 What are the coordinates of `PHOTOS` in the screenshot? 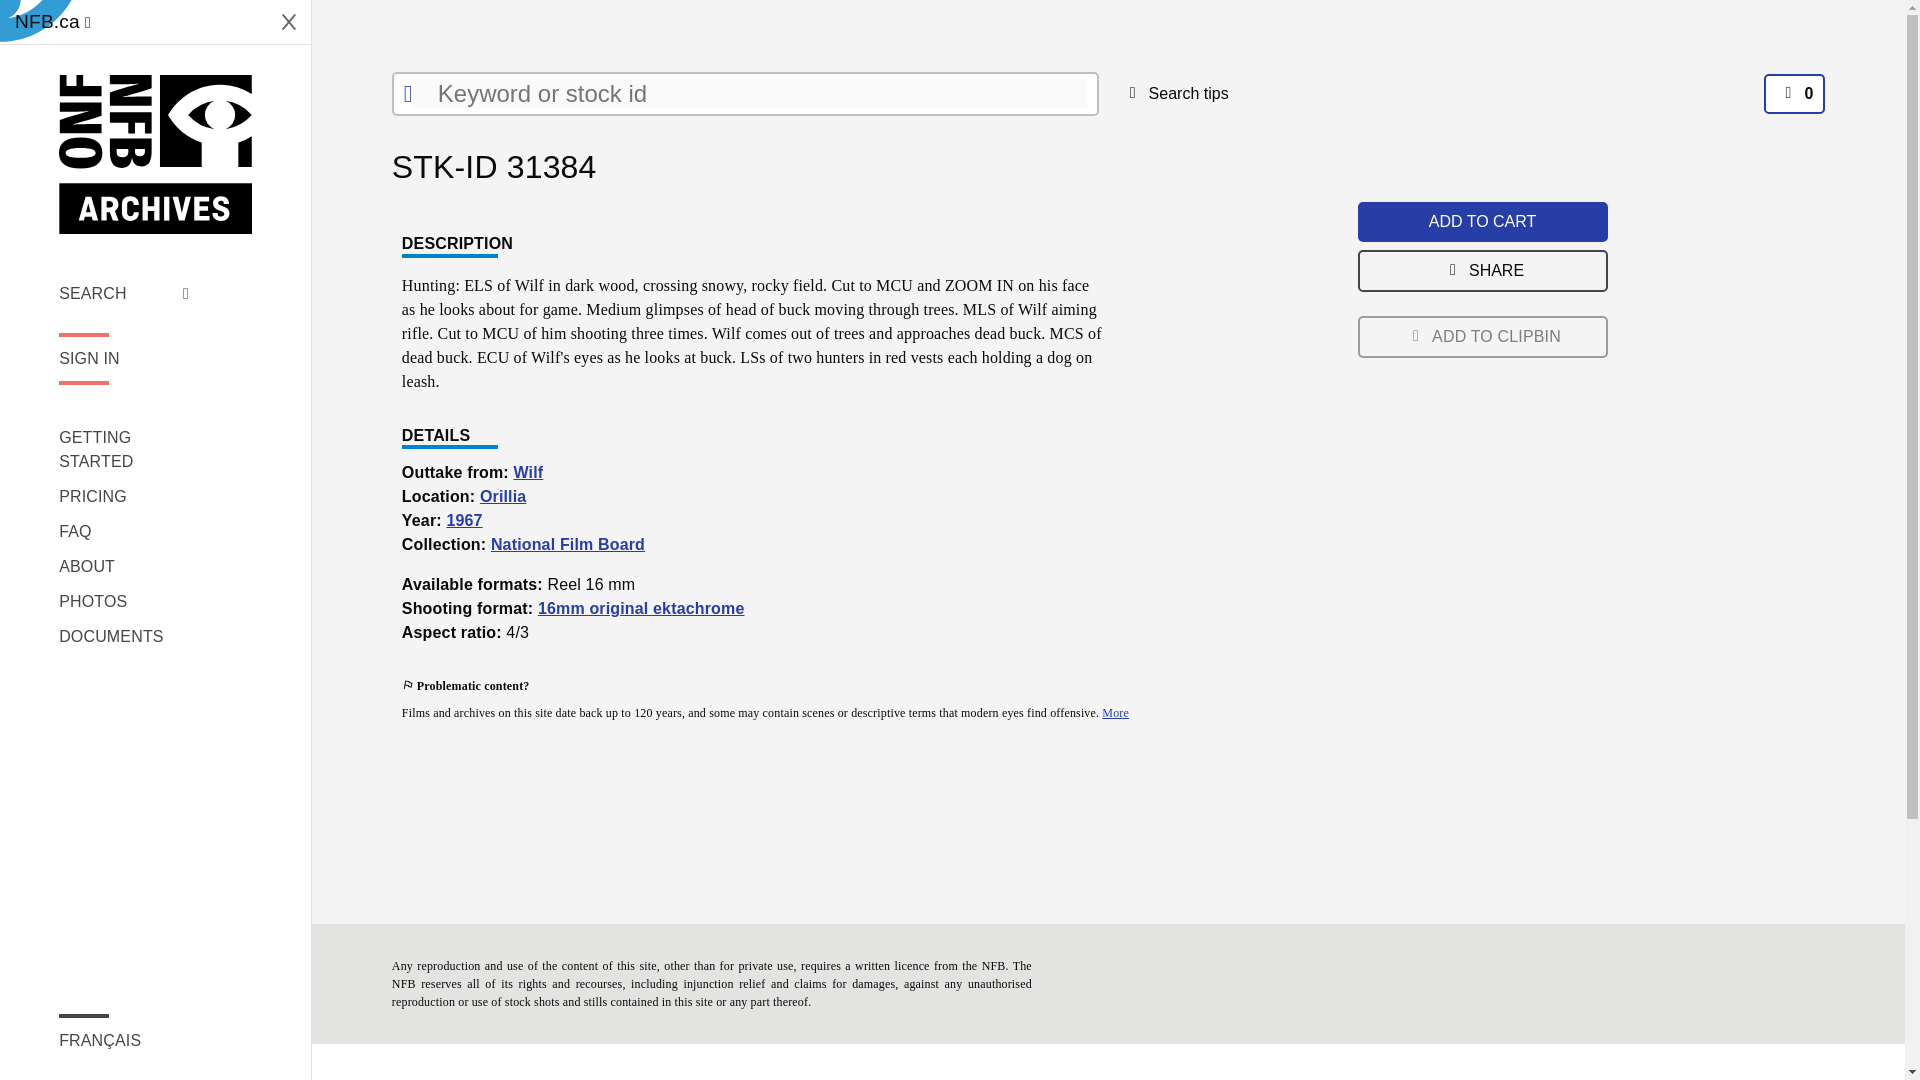 It's located at (124, 602).